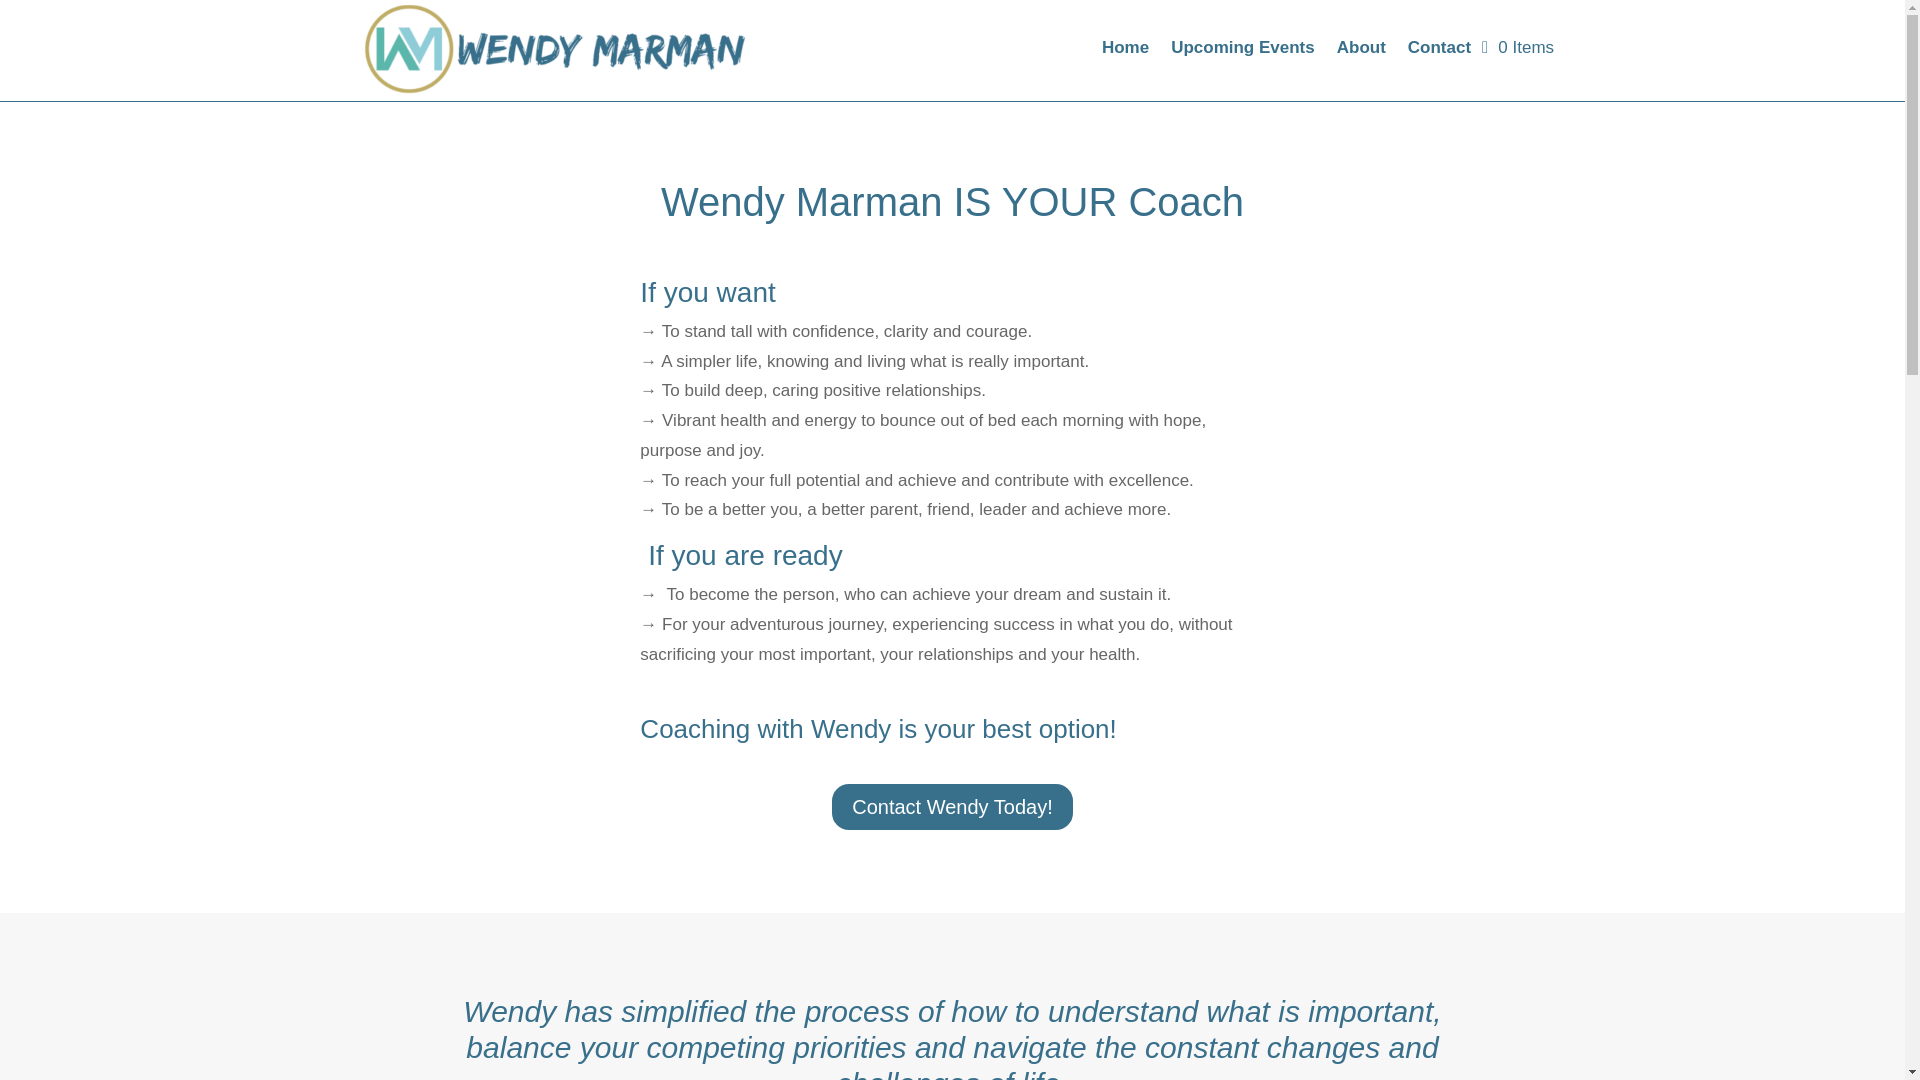  I want to click on Home, so click(1125, 52).